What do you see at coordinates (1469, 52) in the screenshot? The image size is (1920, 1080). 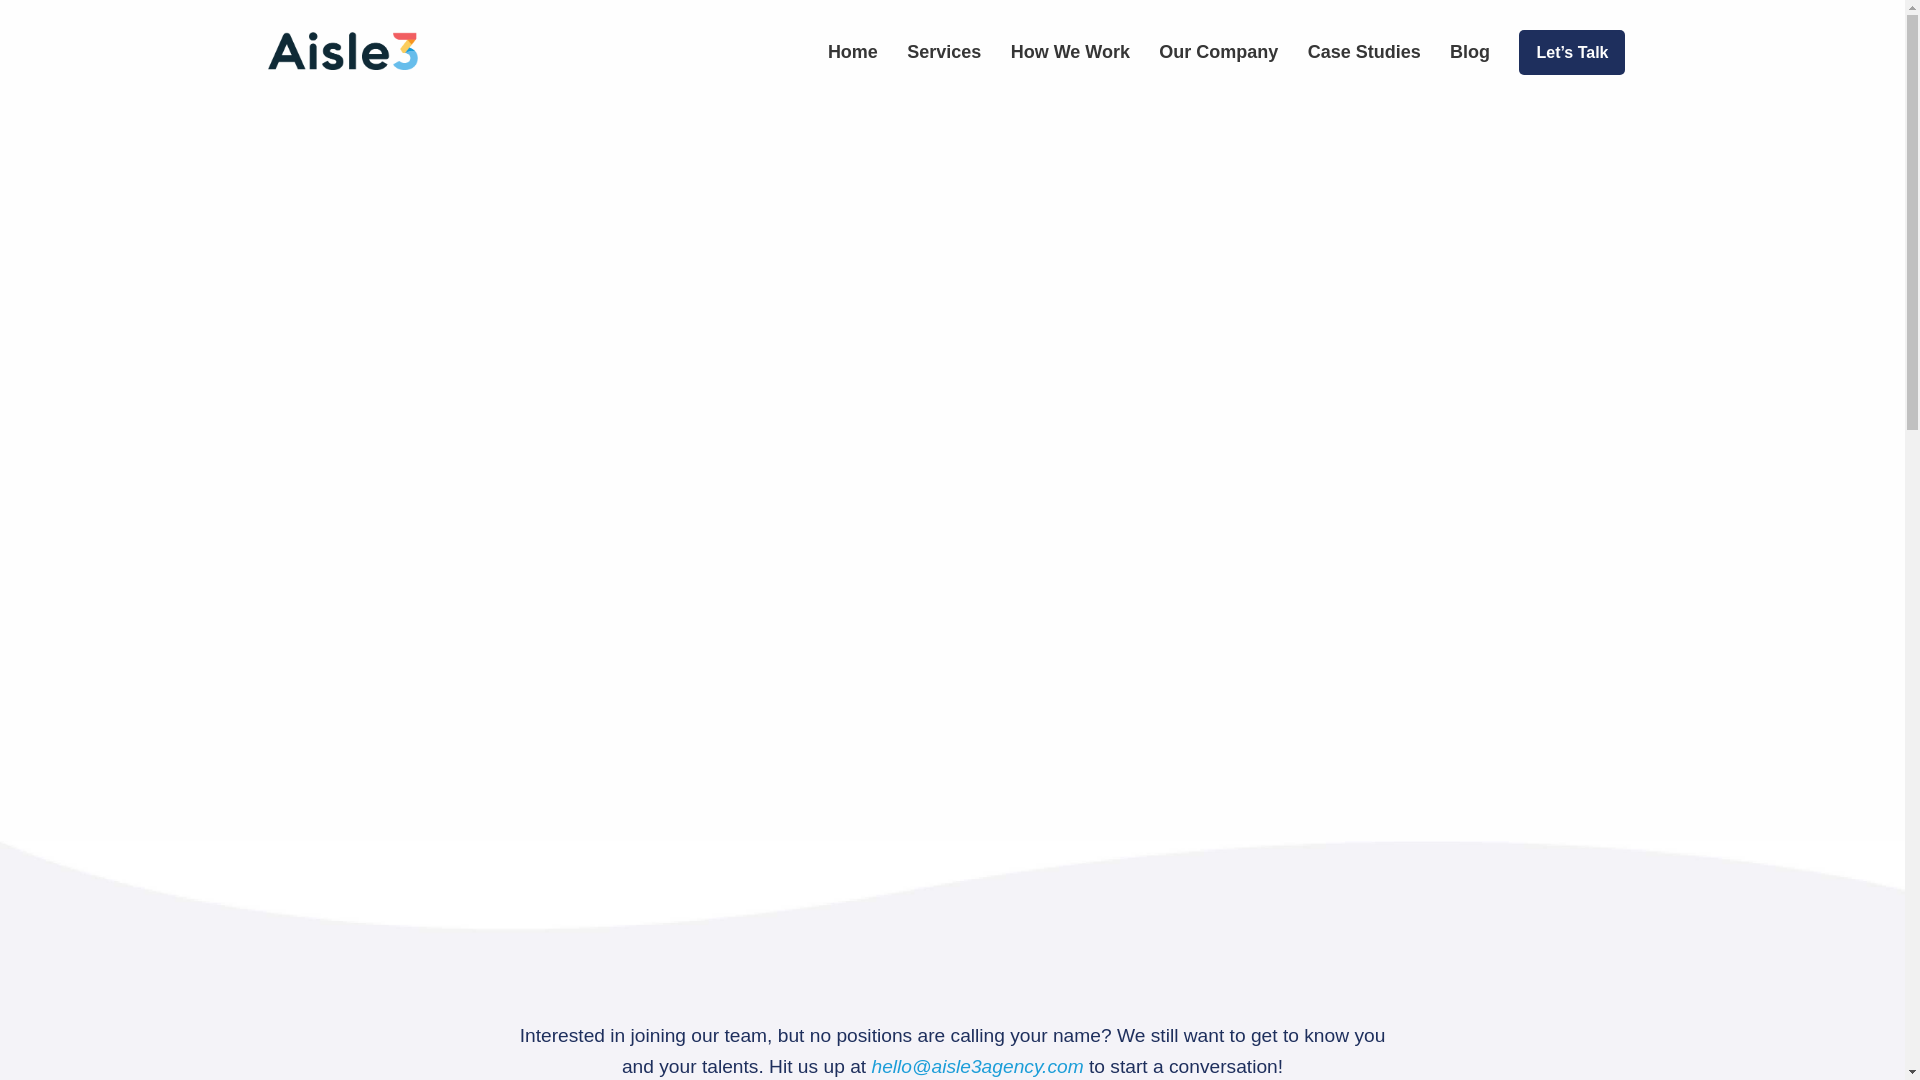 I see `Blog` at bounding box center [1469, 52].